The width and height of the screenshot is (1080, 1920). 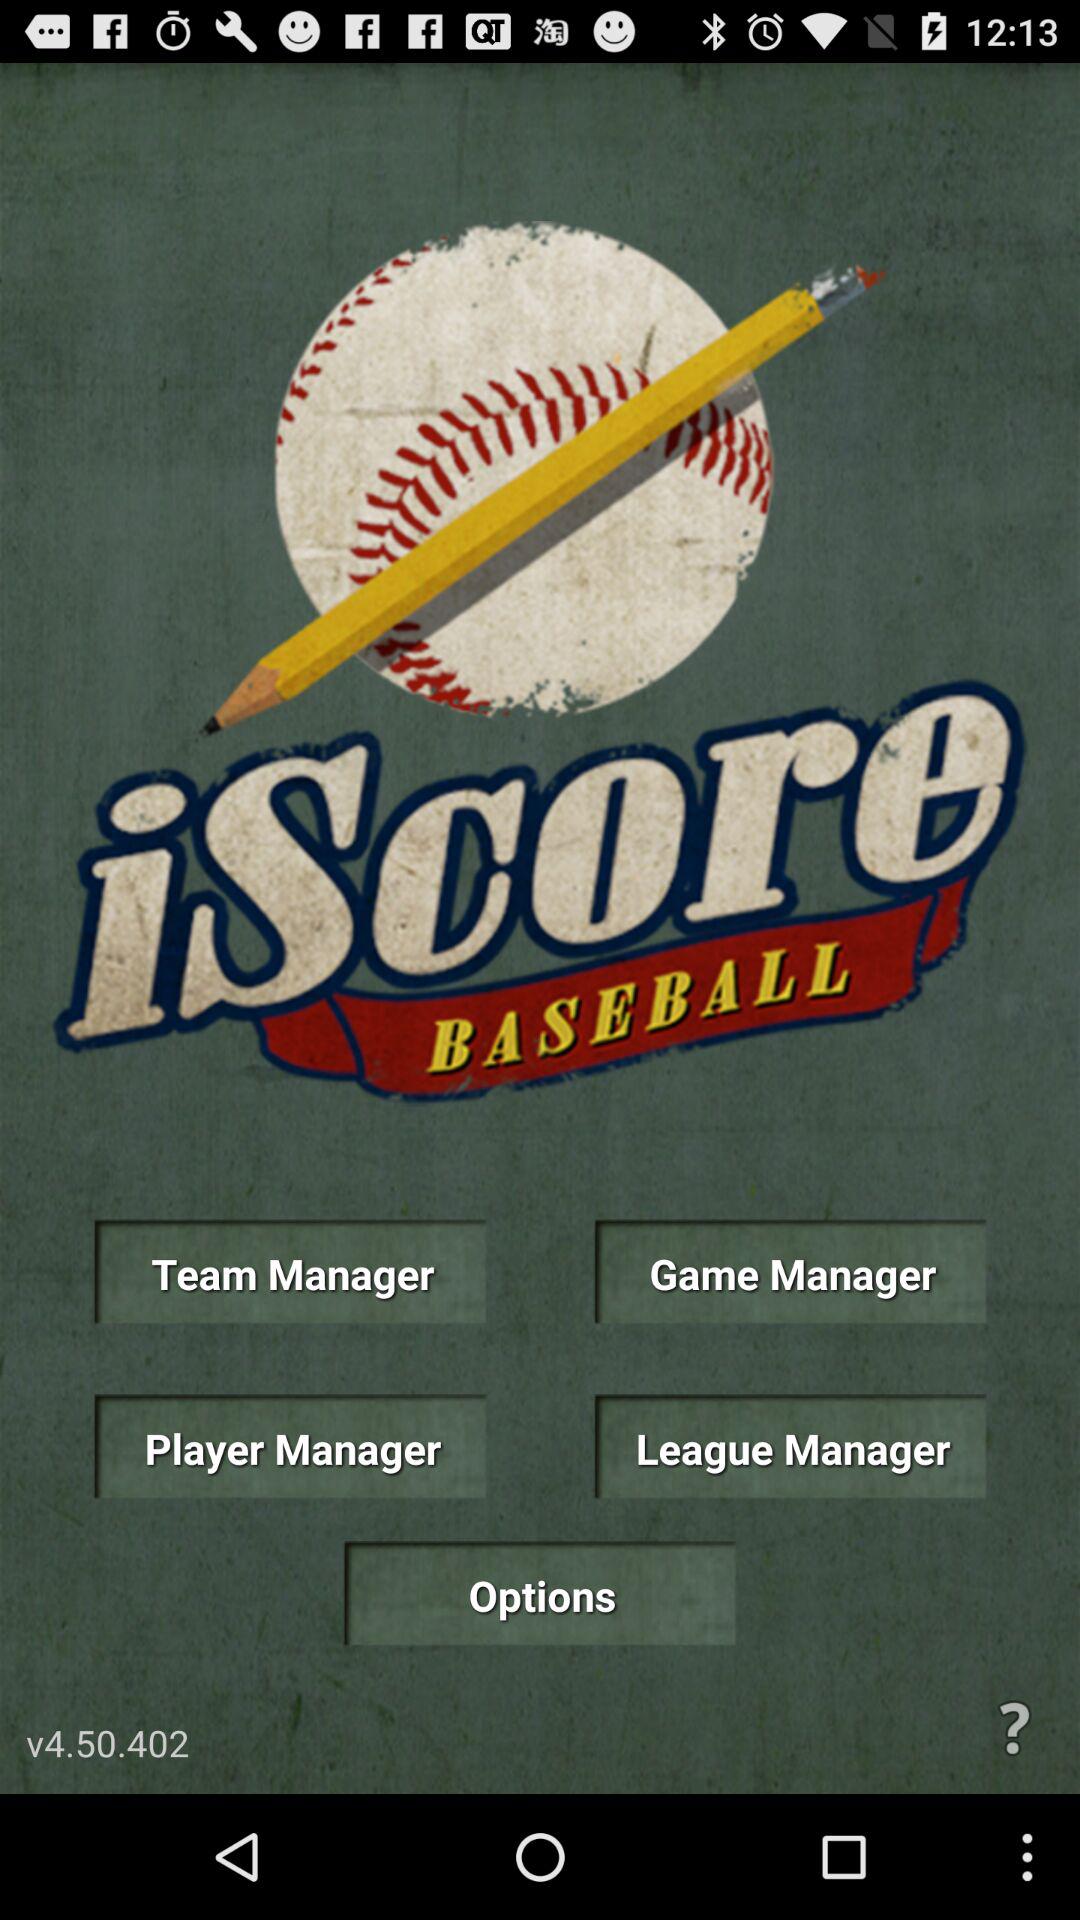 What do you see at coordinates (790, 1272) in the screenshot?
I see `tap the item above the league manager icon` at bounding box center [790, 1272].